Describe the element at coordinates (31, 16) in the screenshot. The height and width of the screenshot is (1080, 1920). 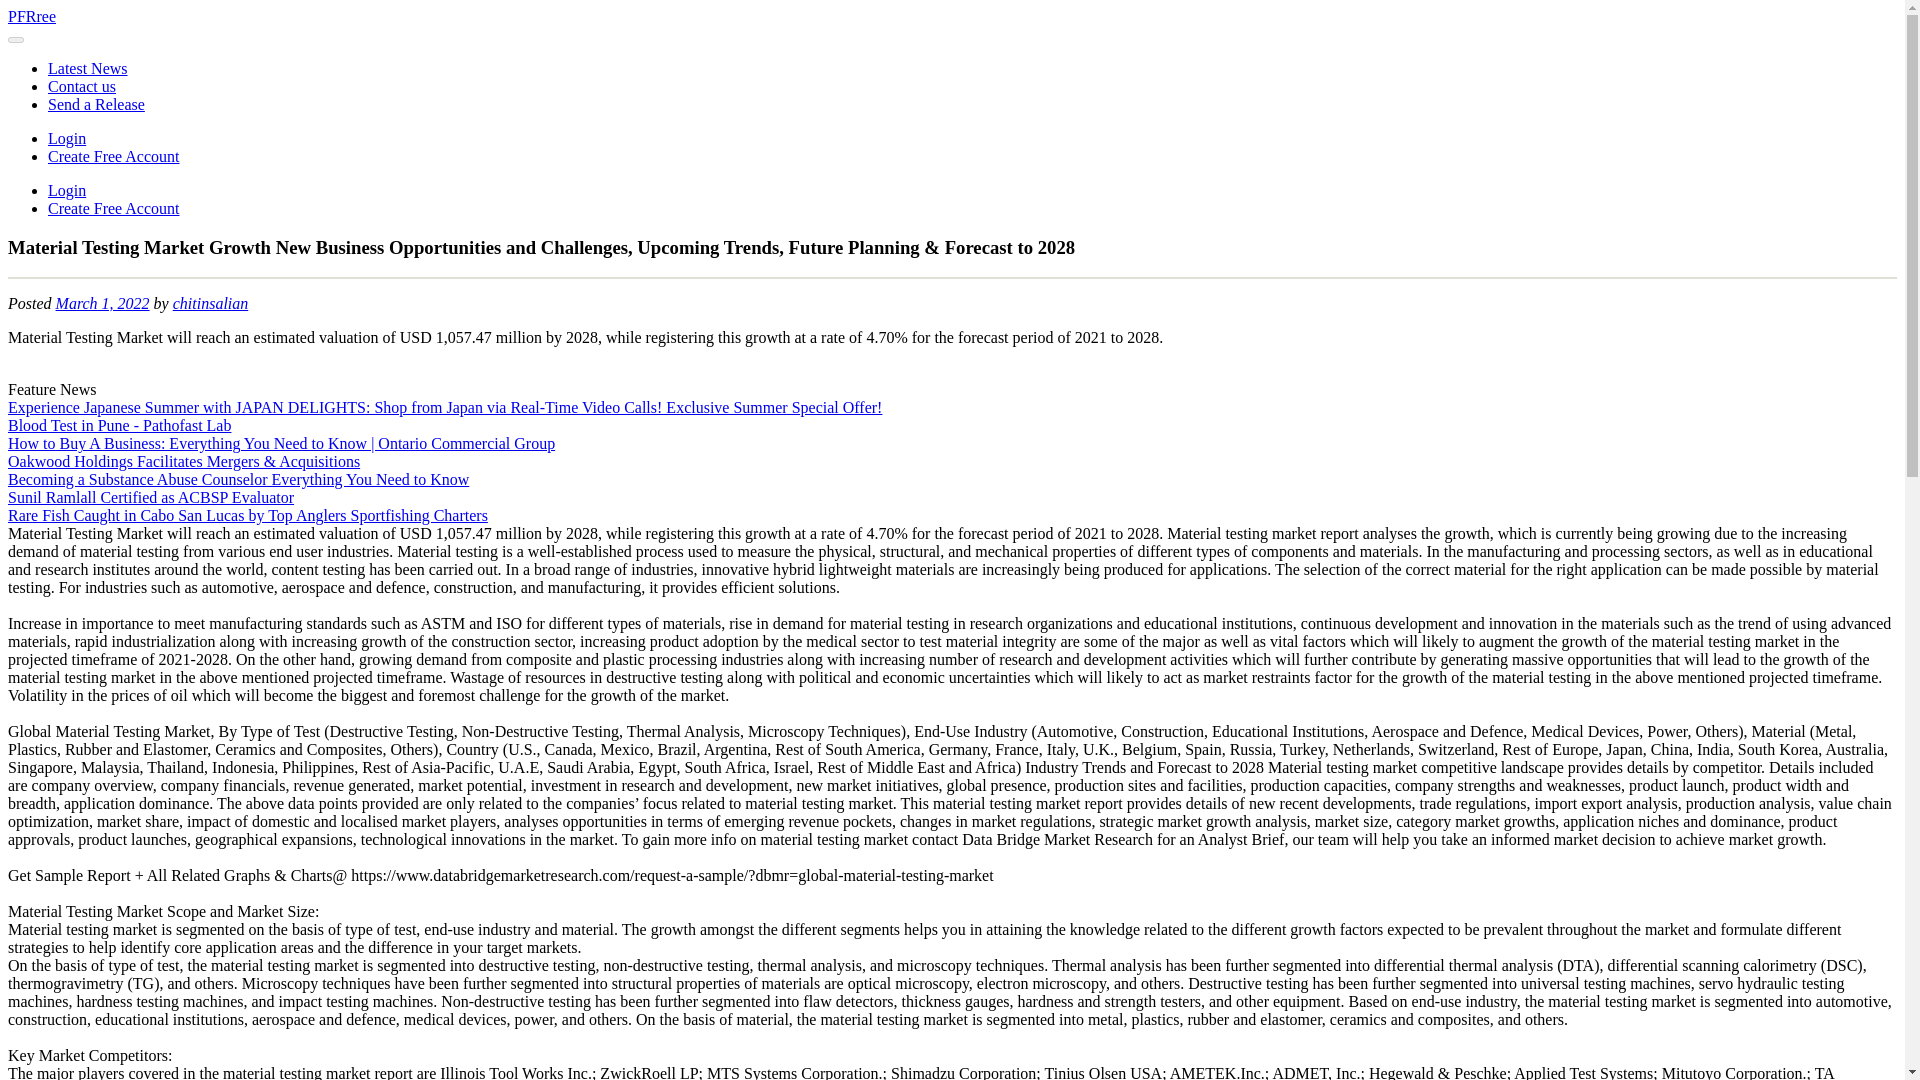
I see `PFRree` at that location.